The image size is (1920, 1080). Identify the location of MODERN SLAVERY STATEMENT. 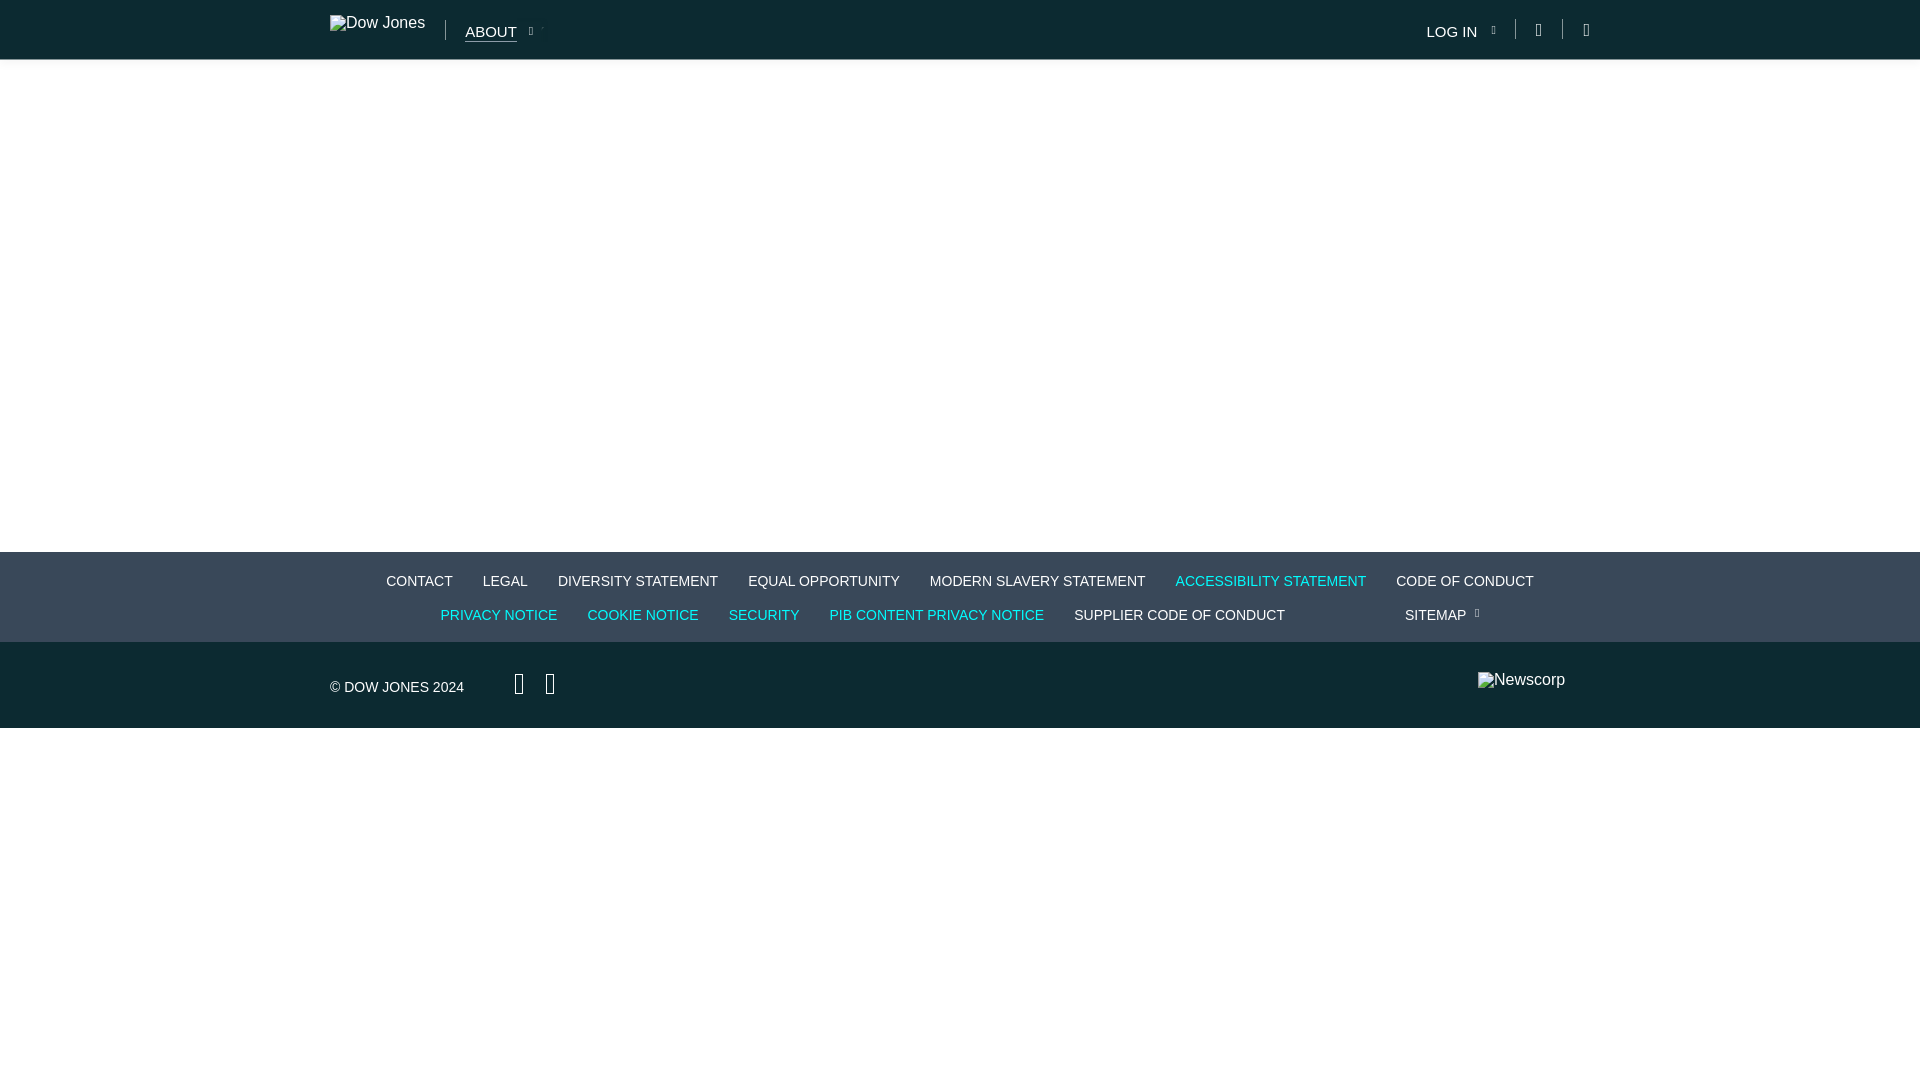
(1037, 580).